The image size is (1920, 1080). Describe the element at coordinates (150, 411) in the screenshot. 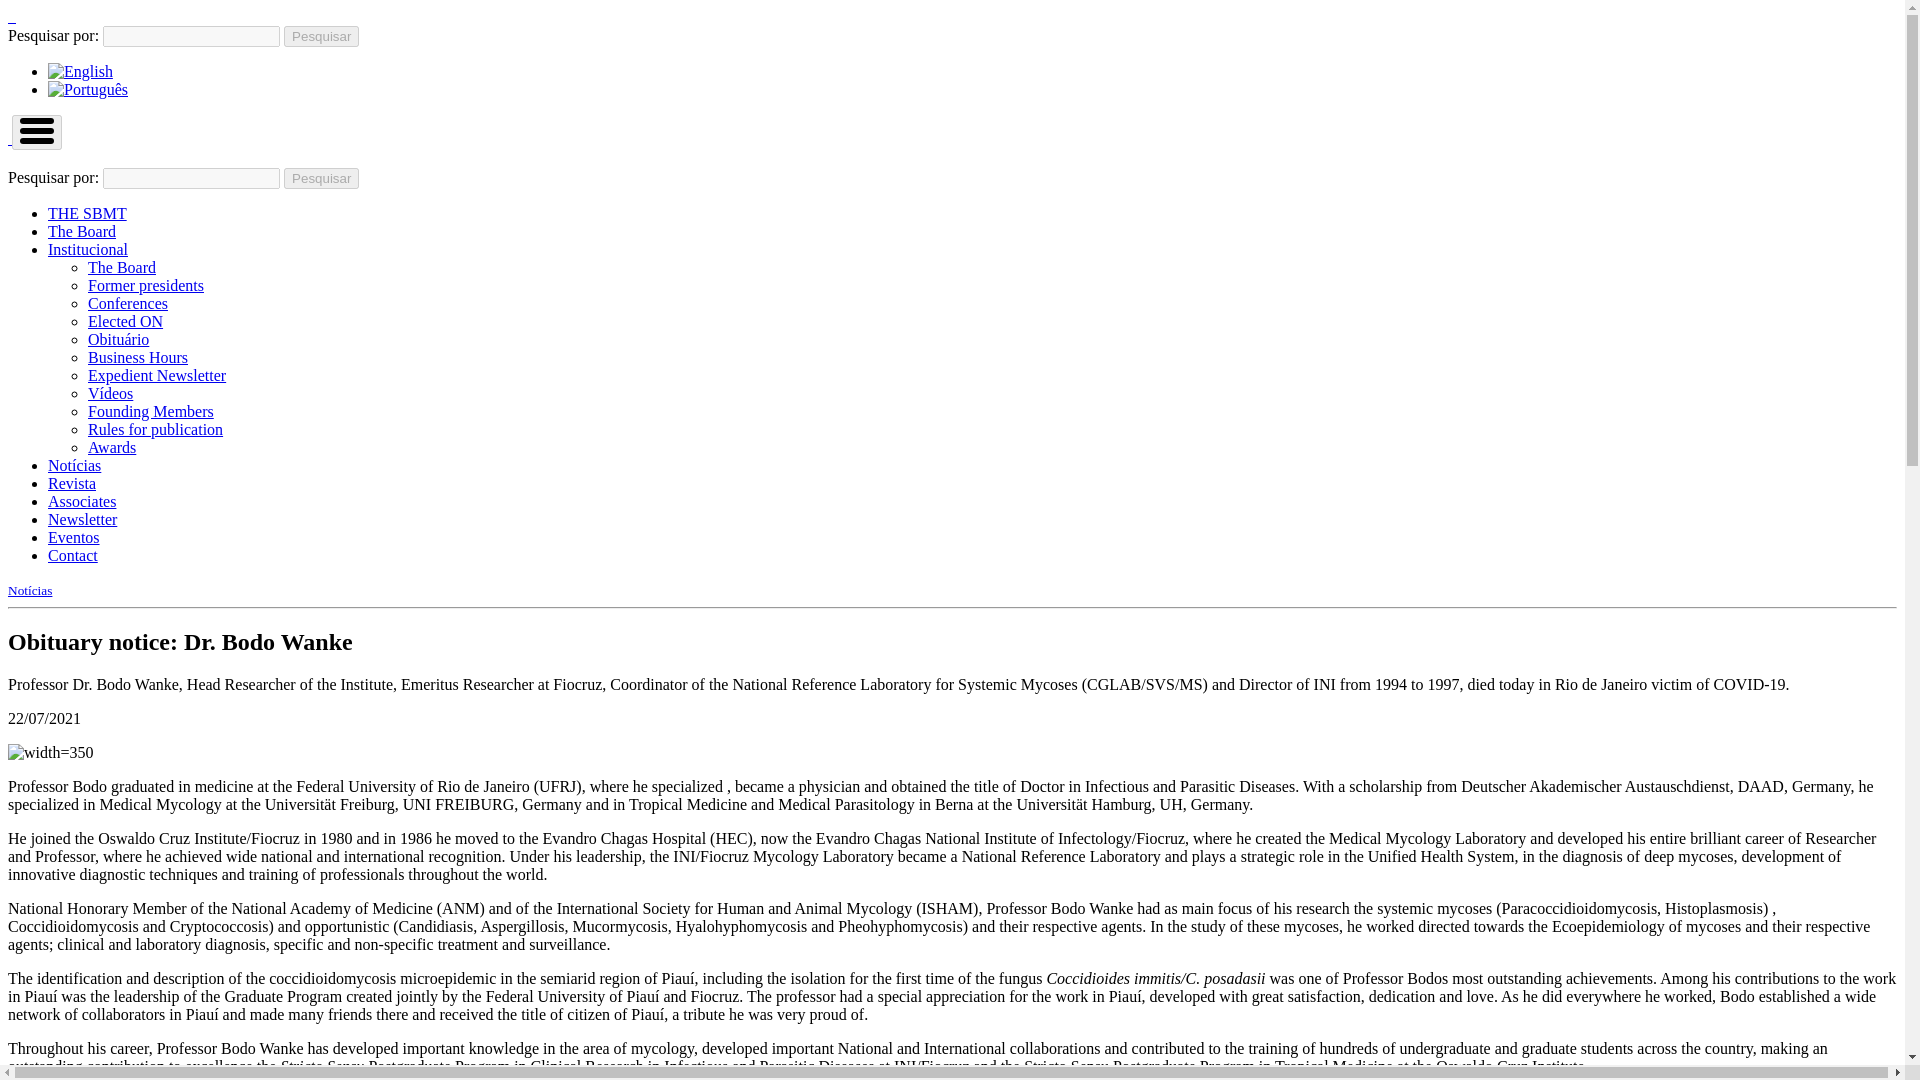

I see `Founding Members` at that location.